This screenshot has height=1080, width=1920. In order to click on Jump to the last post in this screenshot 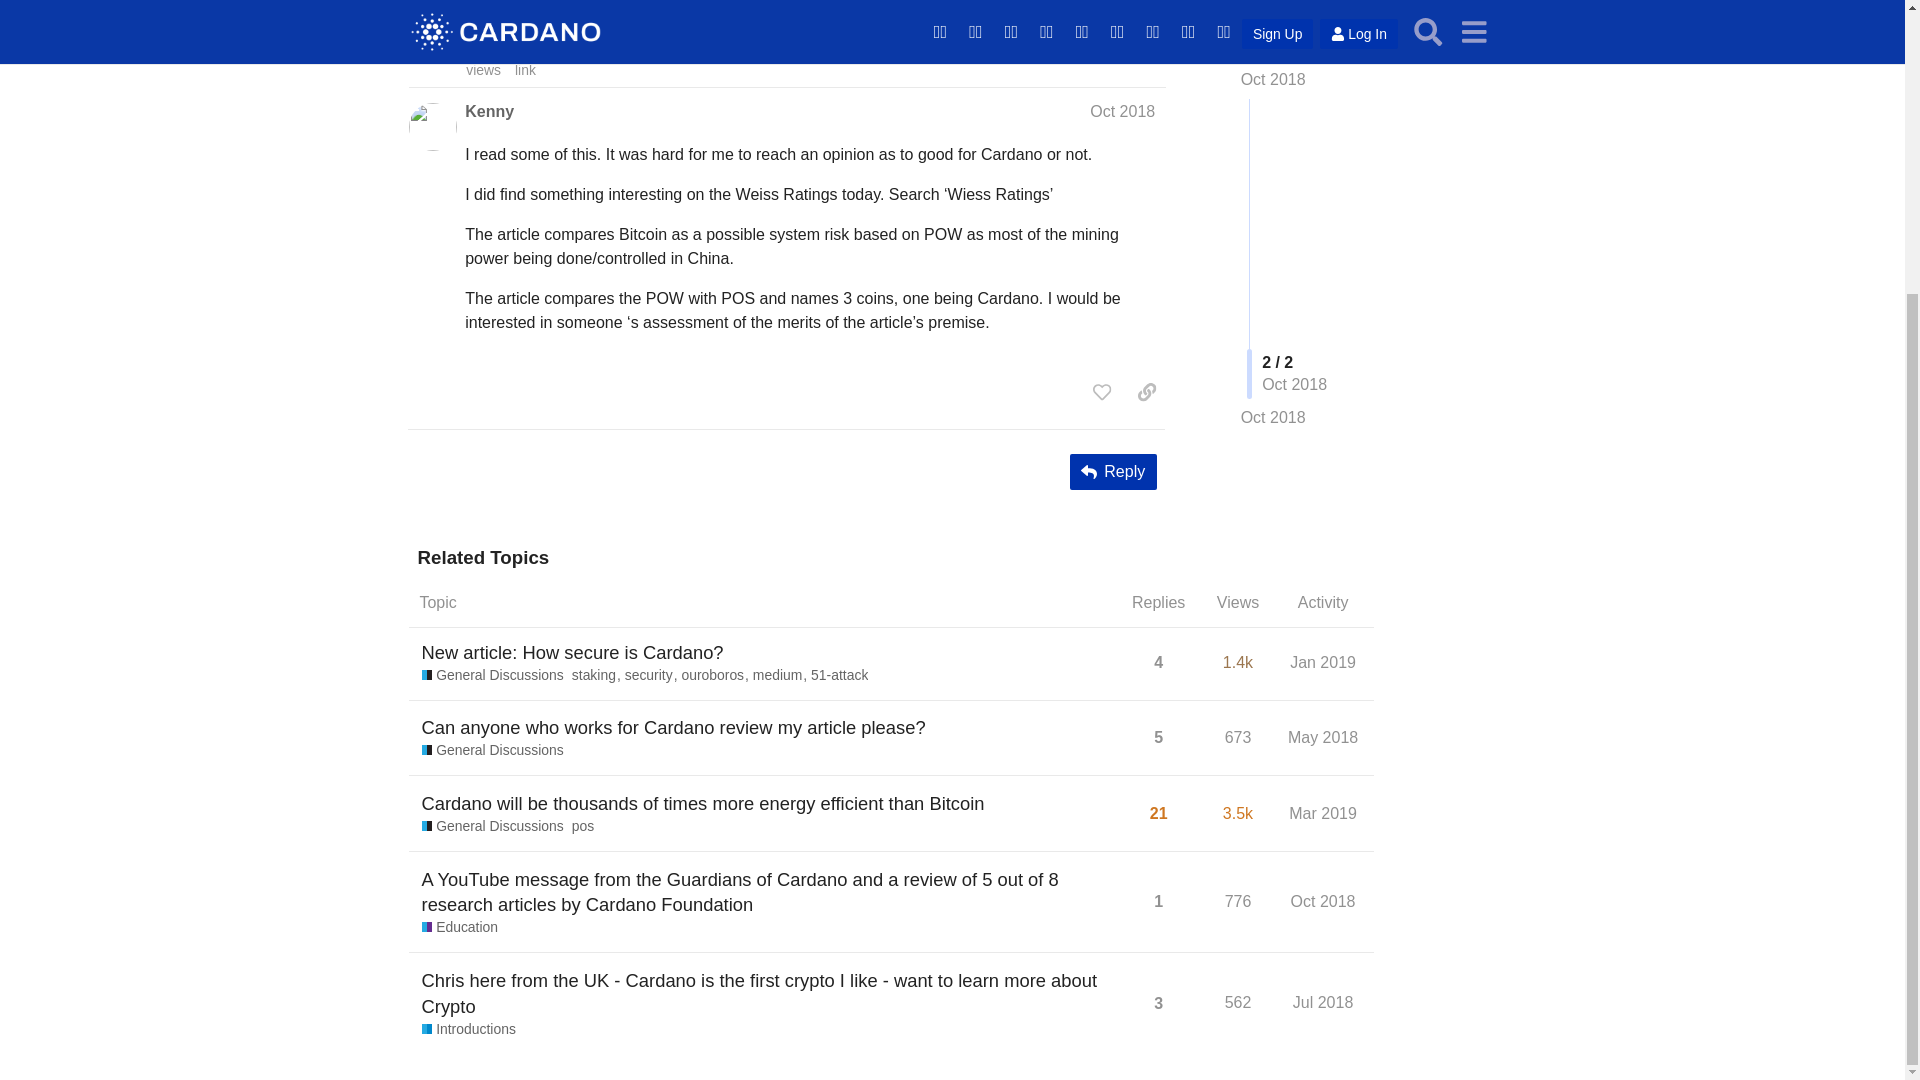, I will do `click(1272, 115)`.